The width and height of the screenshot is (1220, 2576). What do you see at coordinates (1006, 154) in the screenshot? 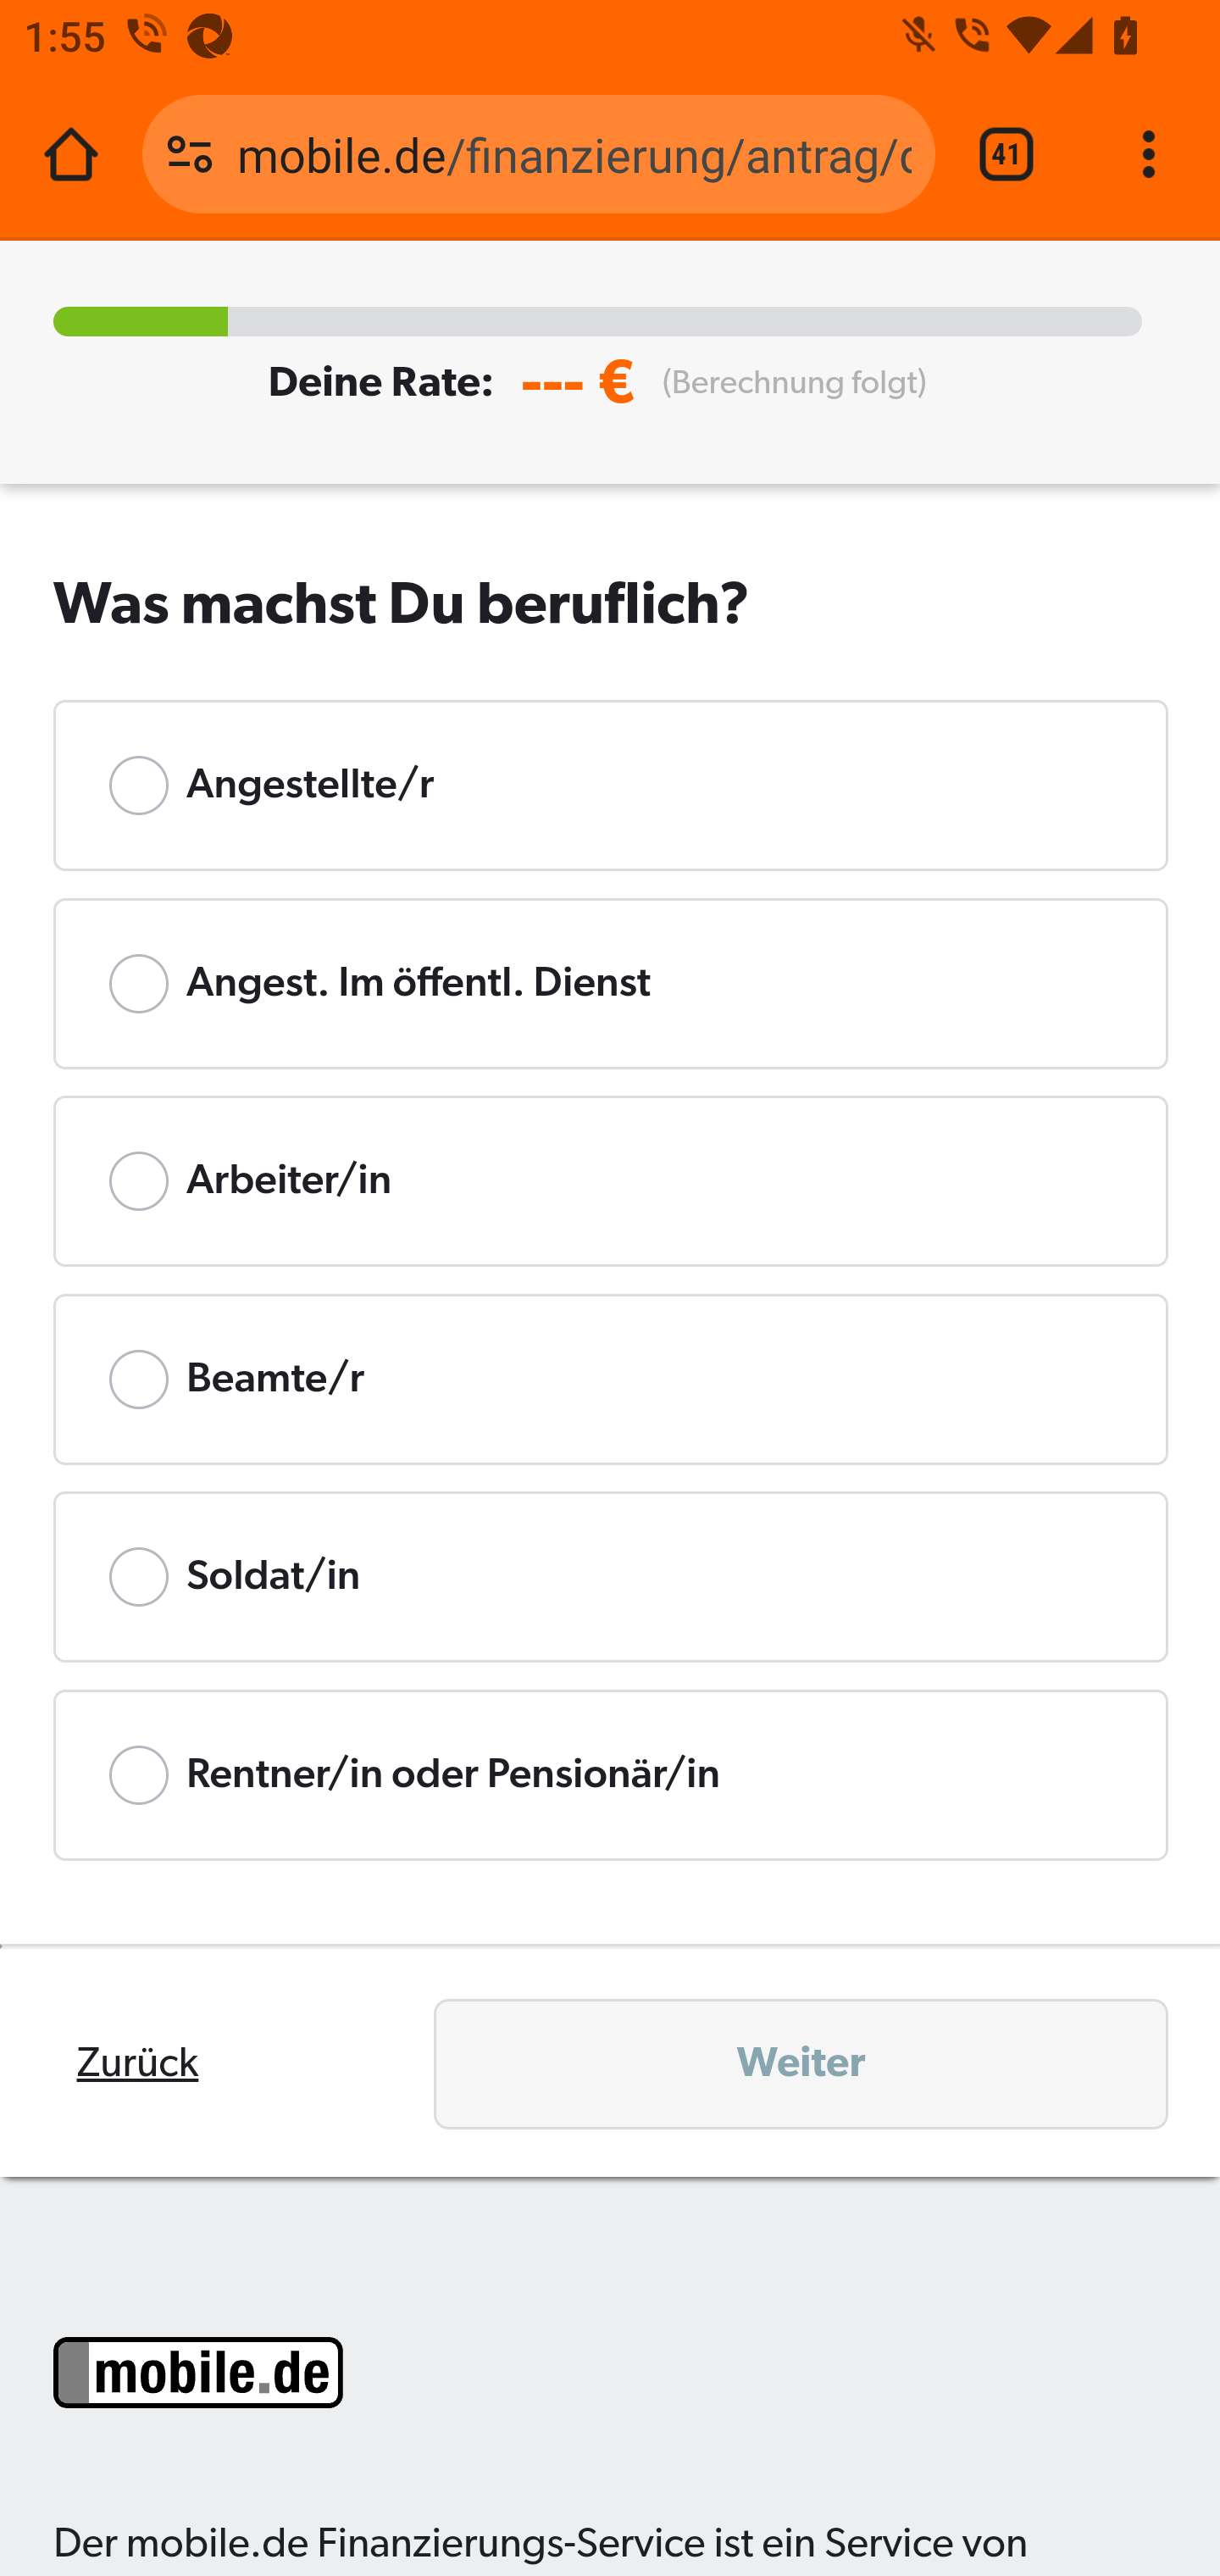
I see `Switch or close tabs` at bounding box center [1006, 154].